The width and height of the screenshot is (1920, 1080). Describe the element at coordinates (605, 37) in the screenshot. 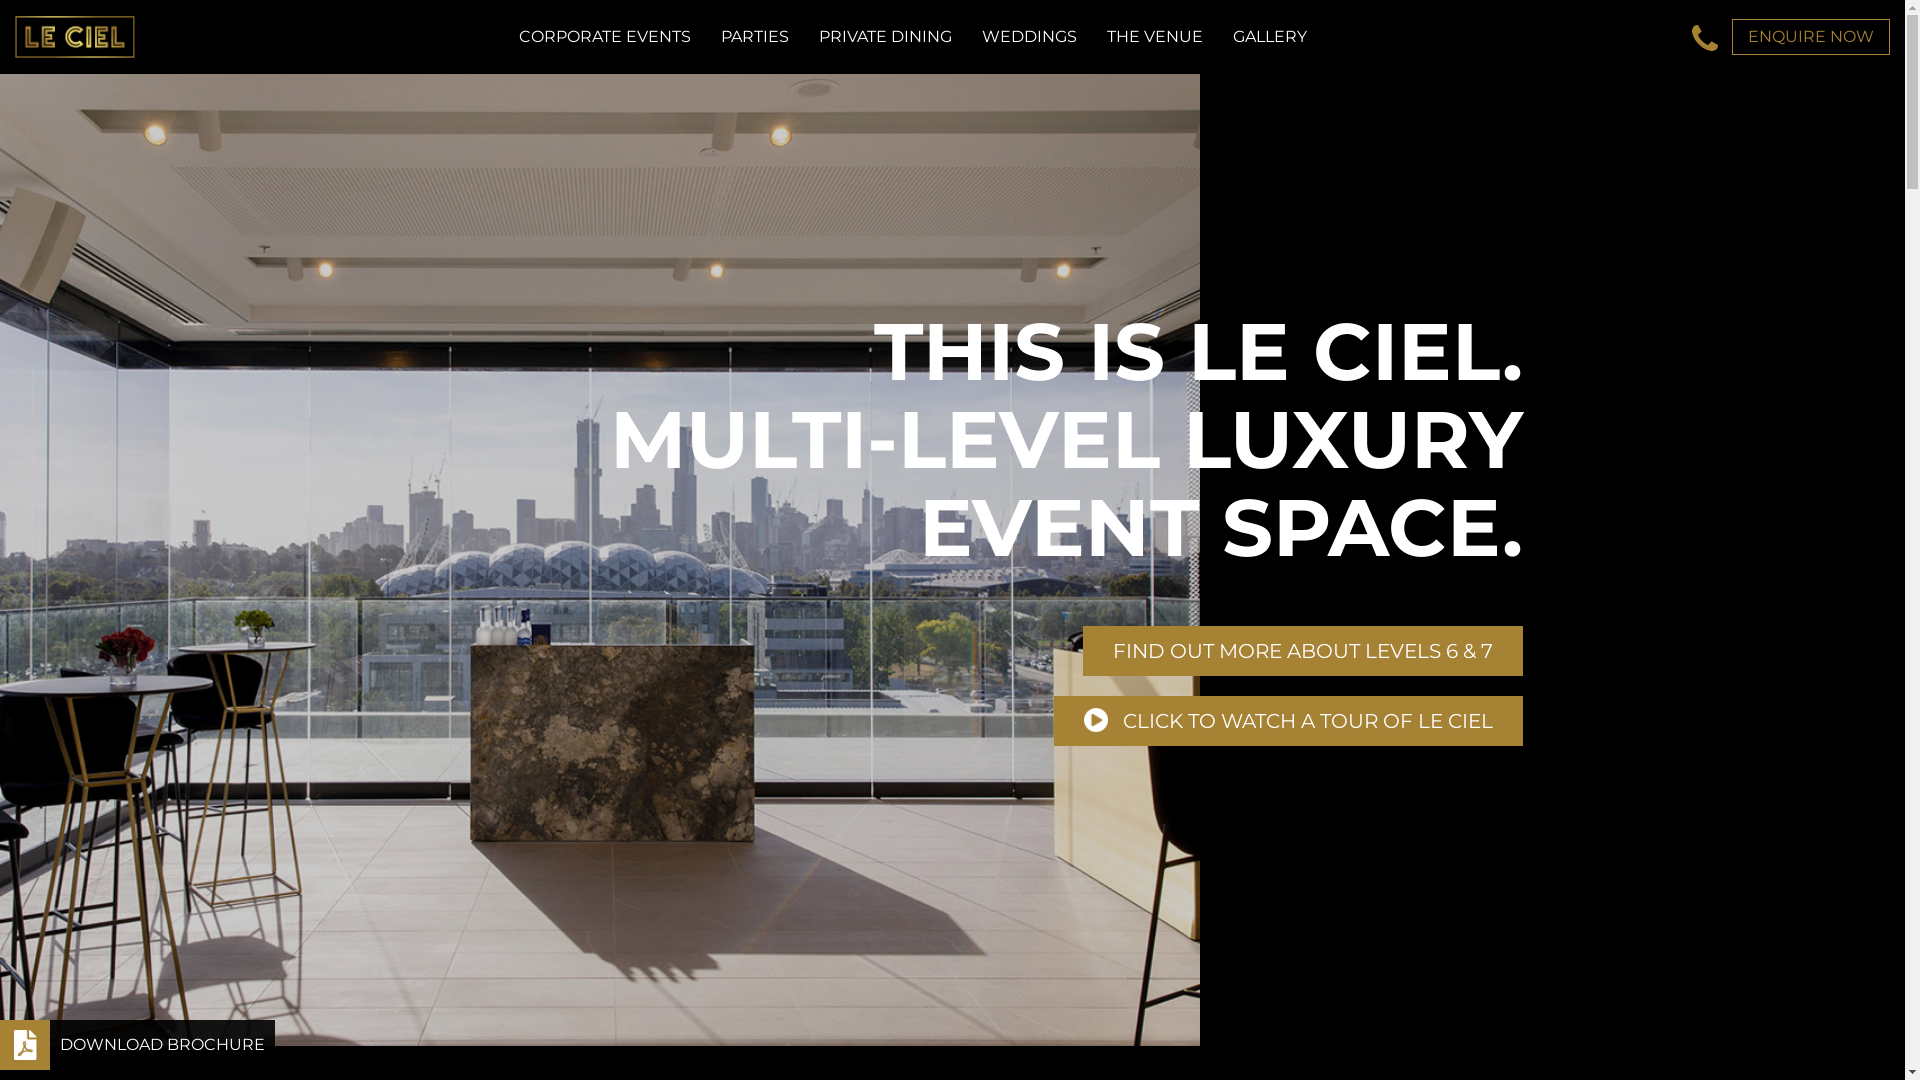

I see `CORPORATE EVENTS` at that location.